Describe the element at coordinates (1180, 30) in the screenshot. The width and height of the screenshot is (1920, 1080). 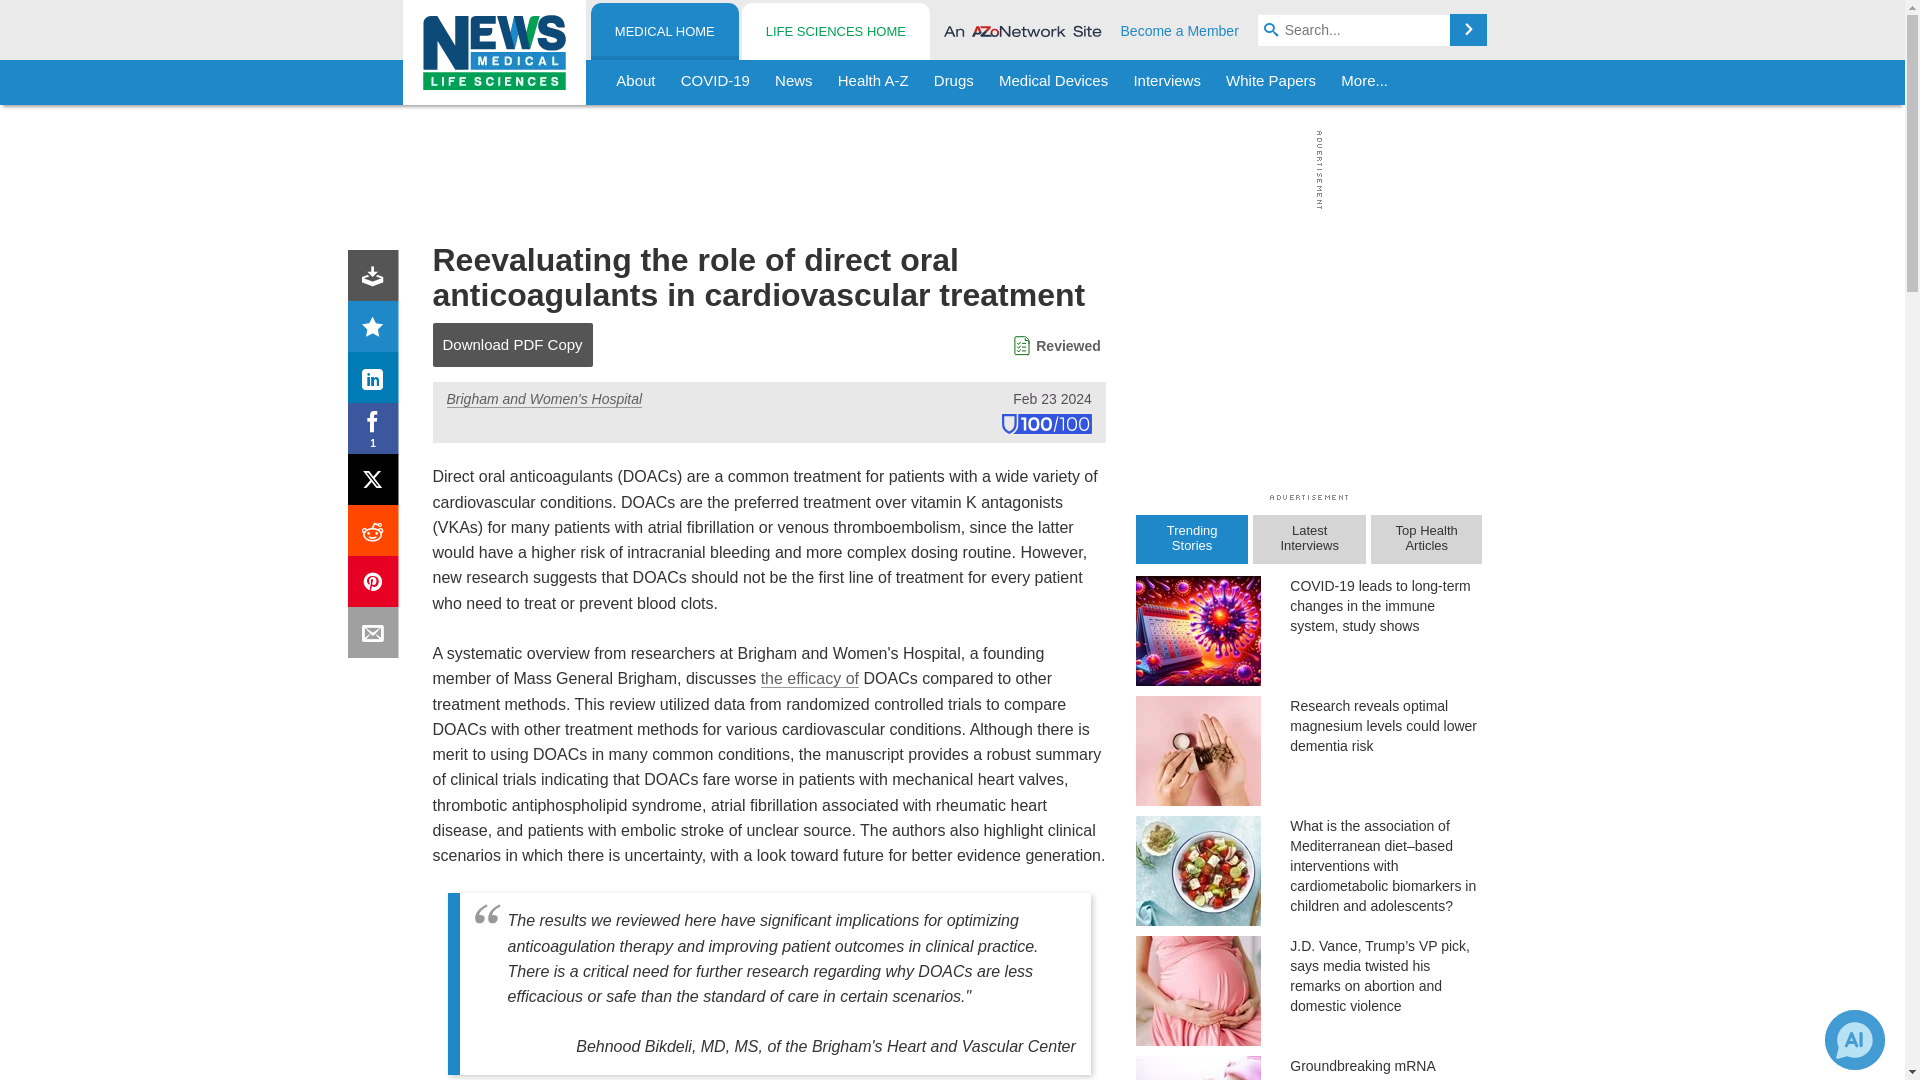
I see `Become a Member` at that location.